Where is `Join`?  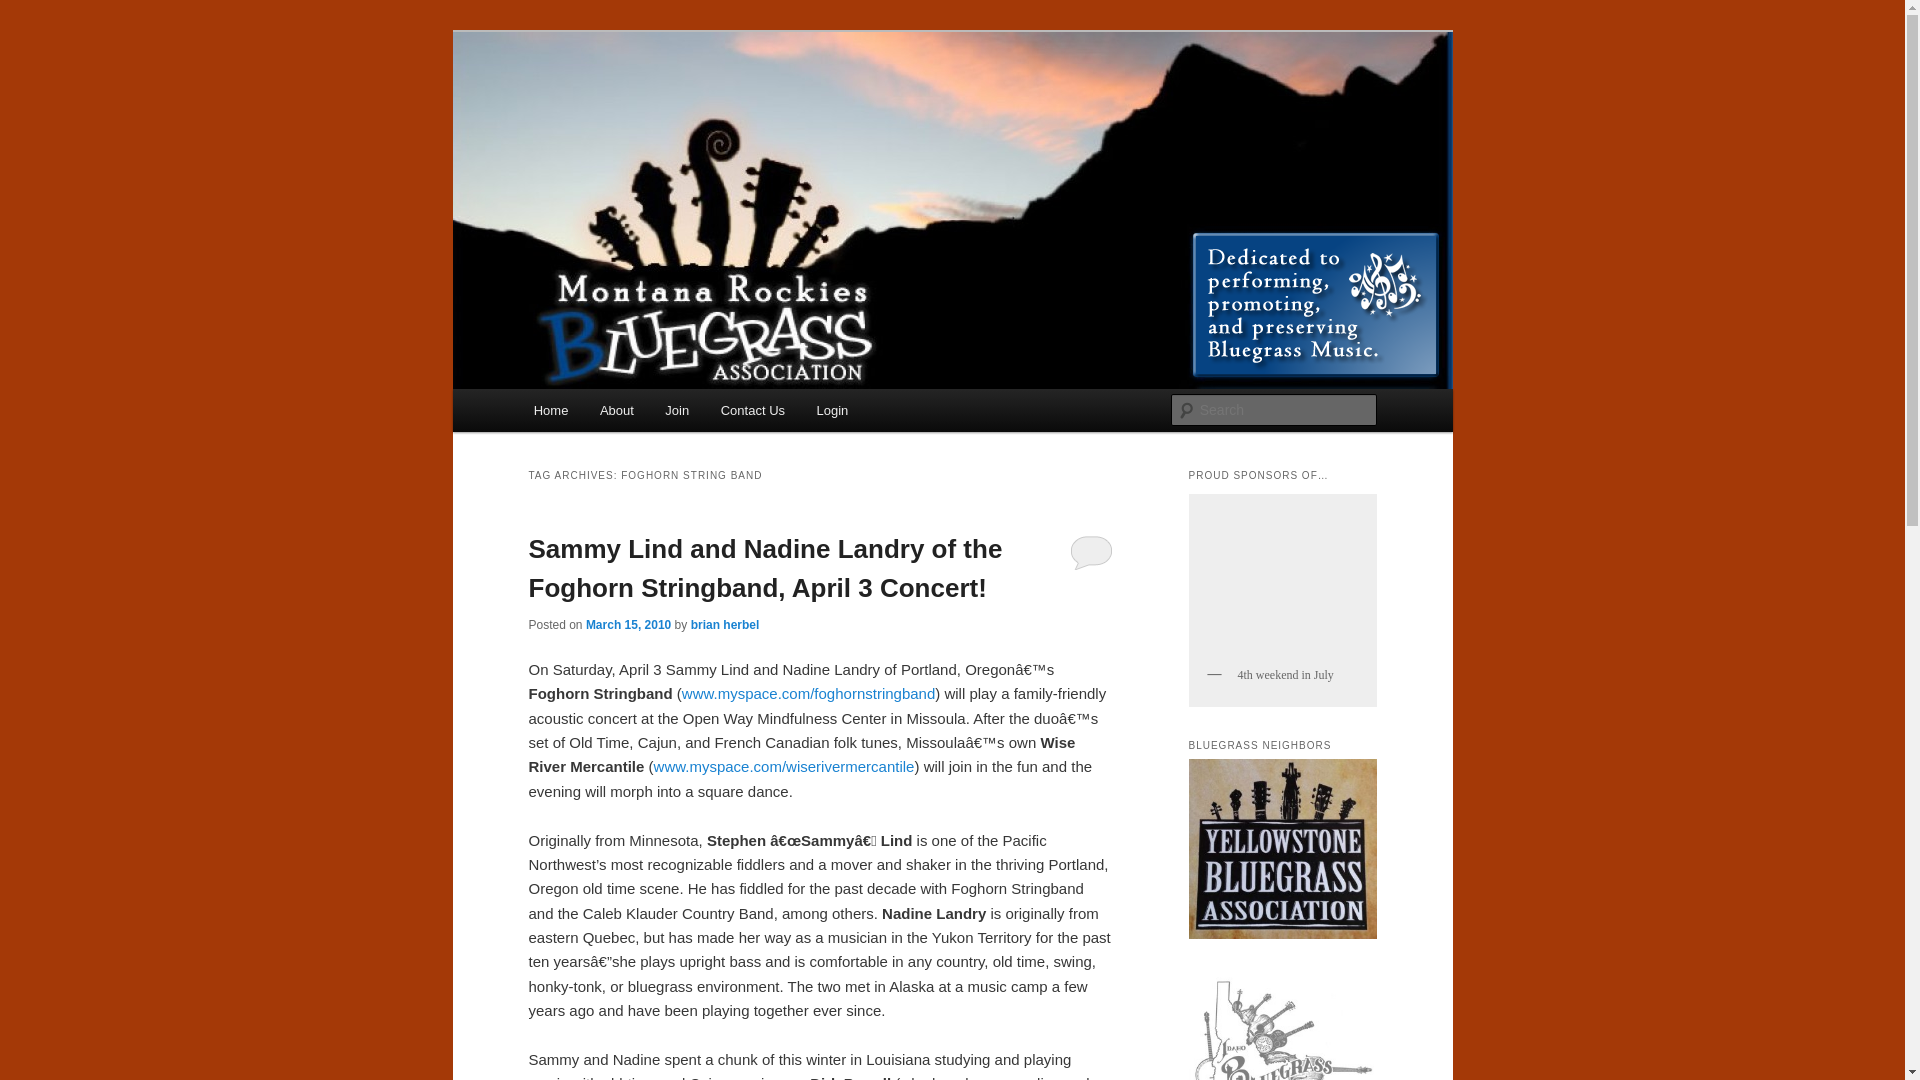
Join is located at coordinates (677, 410).